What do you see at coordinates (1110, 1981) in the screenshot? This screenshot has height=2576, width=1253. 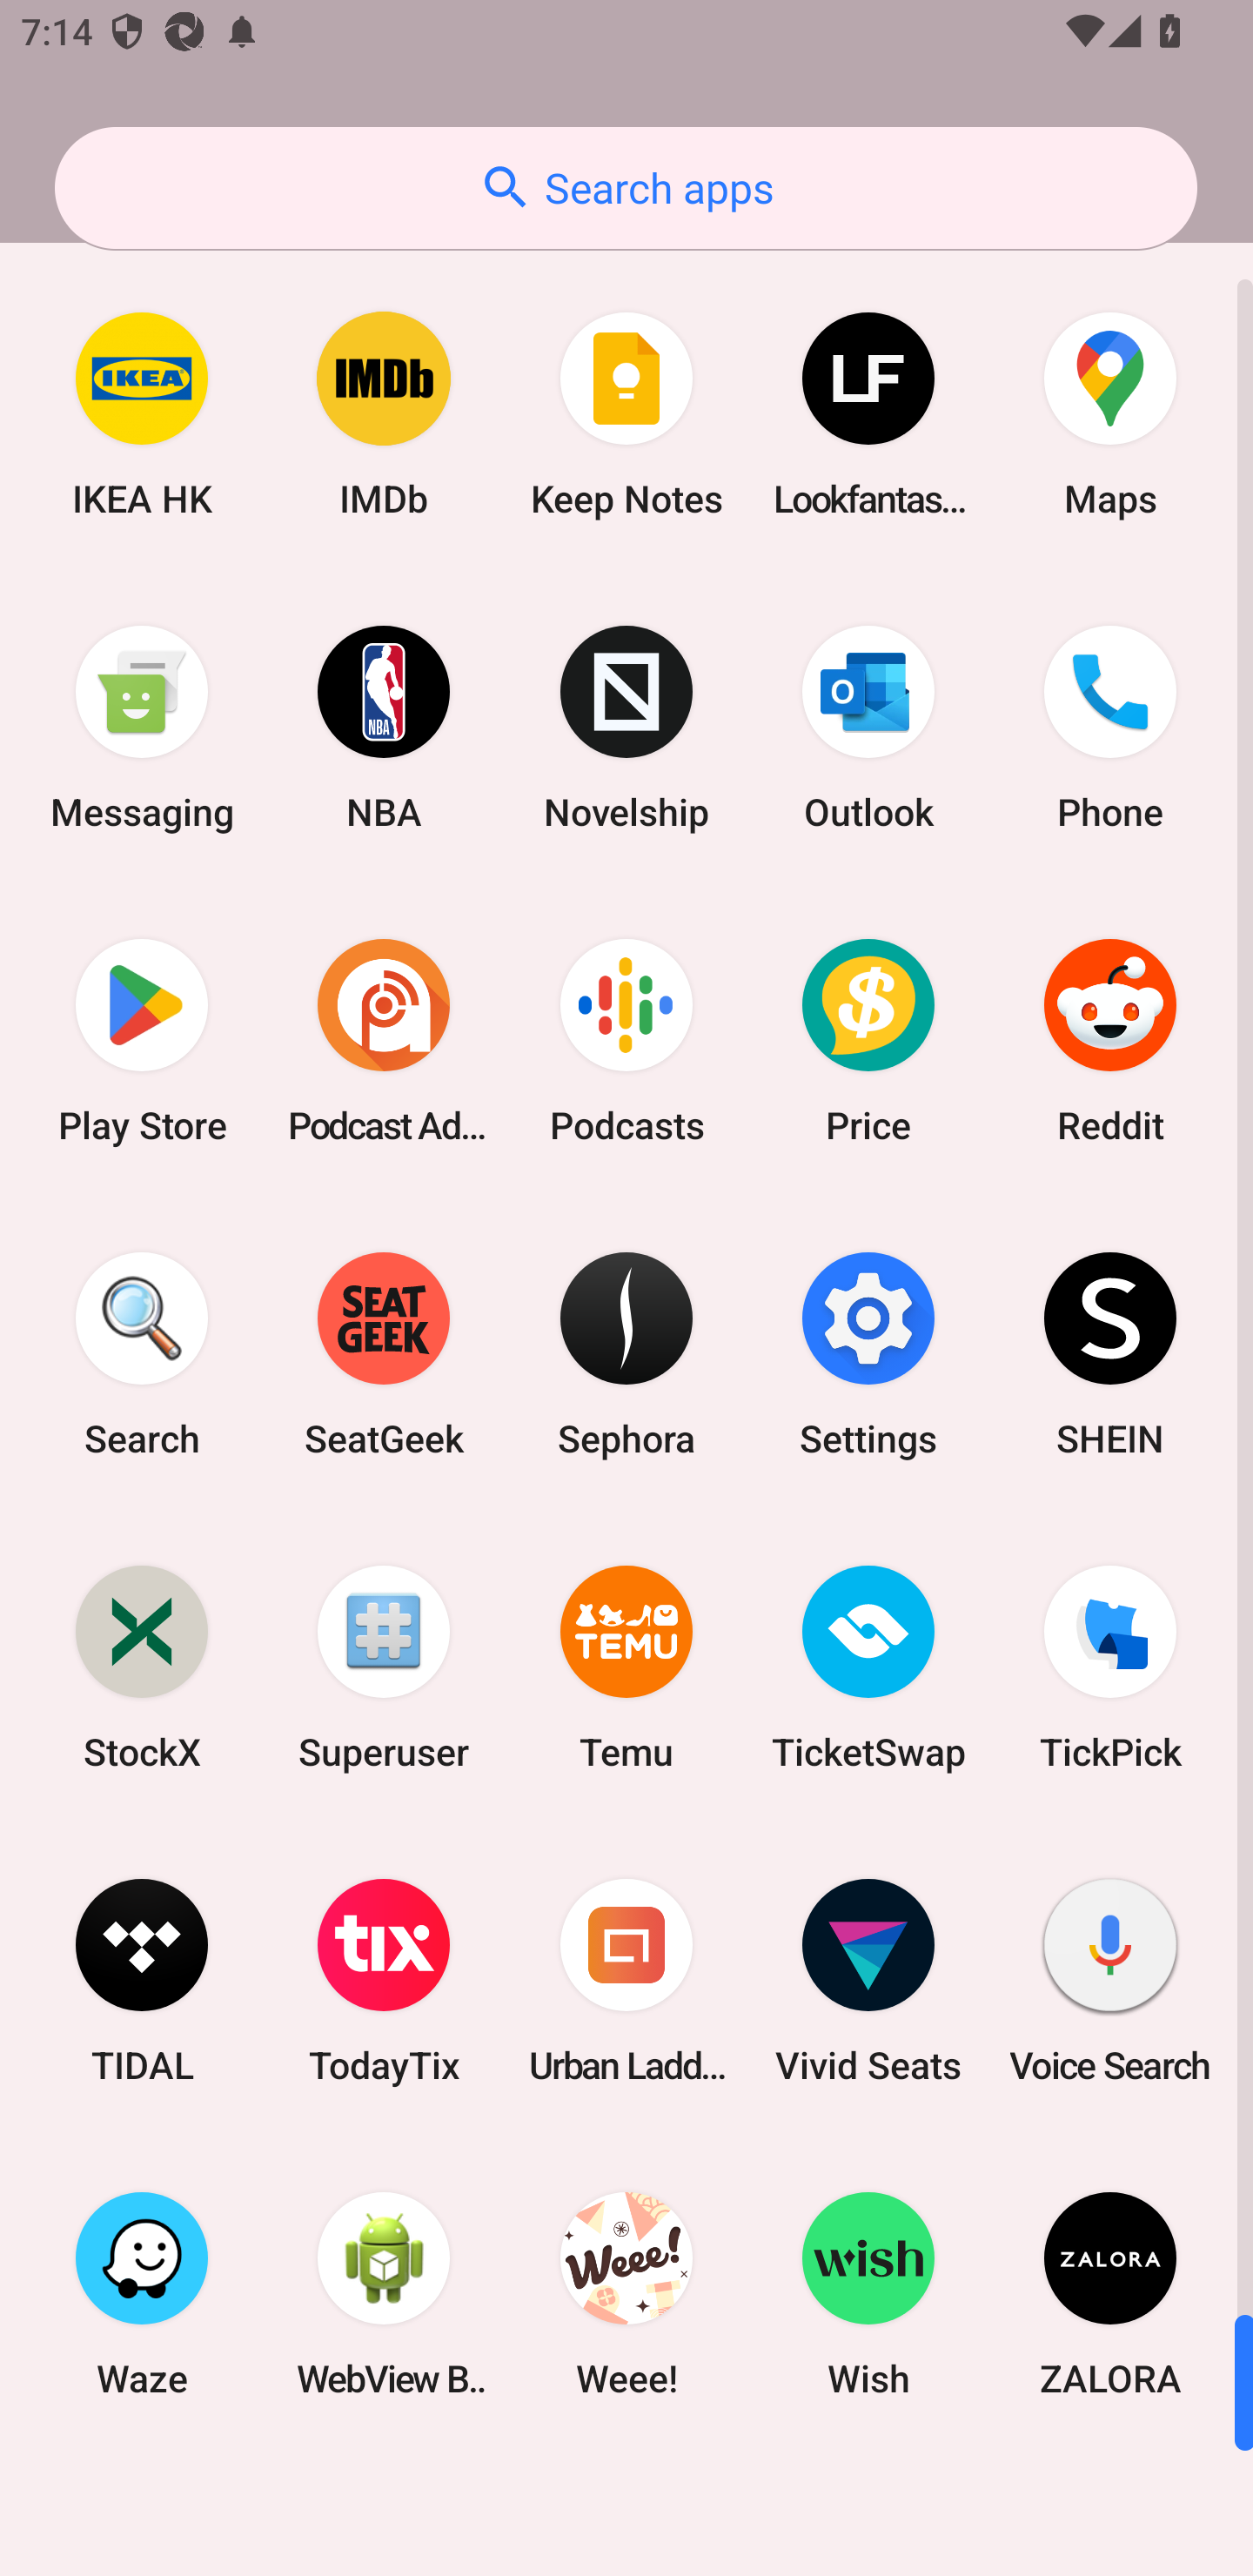 I see `Voice Search` at bounding box center [1110, 1981].